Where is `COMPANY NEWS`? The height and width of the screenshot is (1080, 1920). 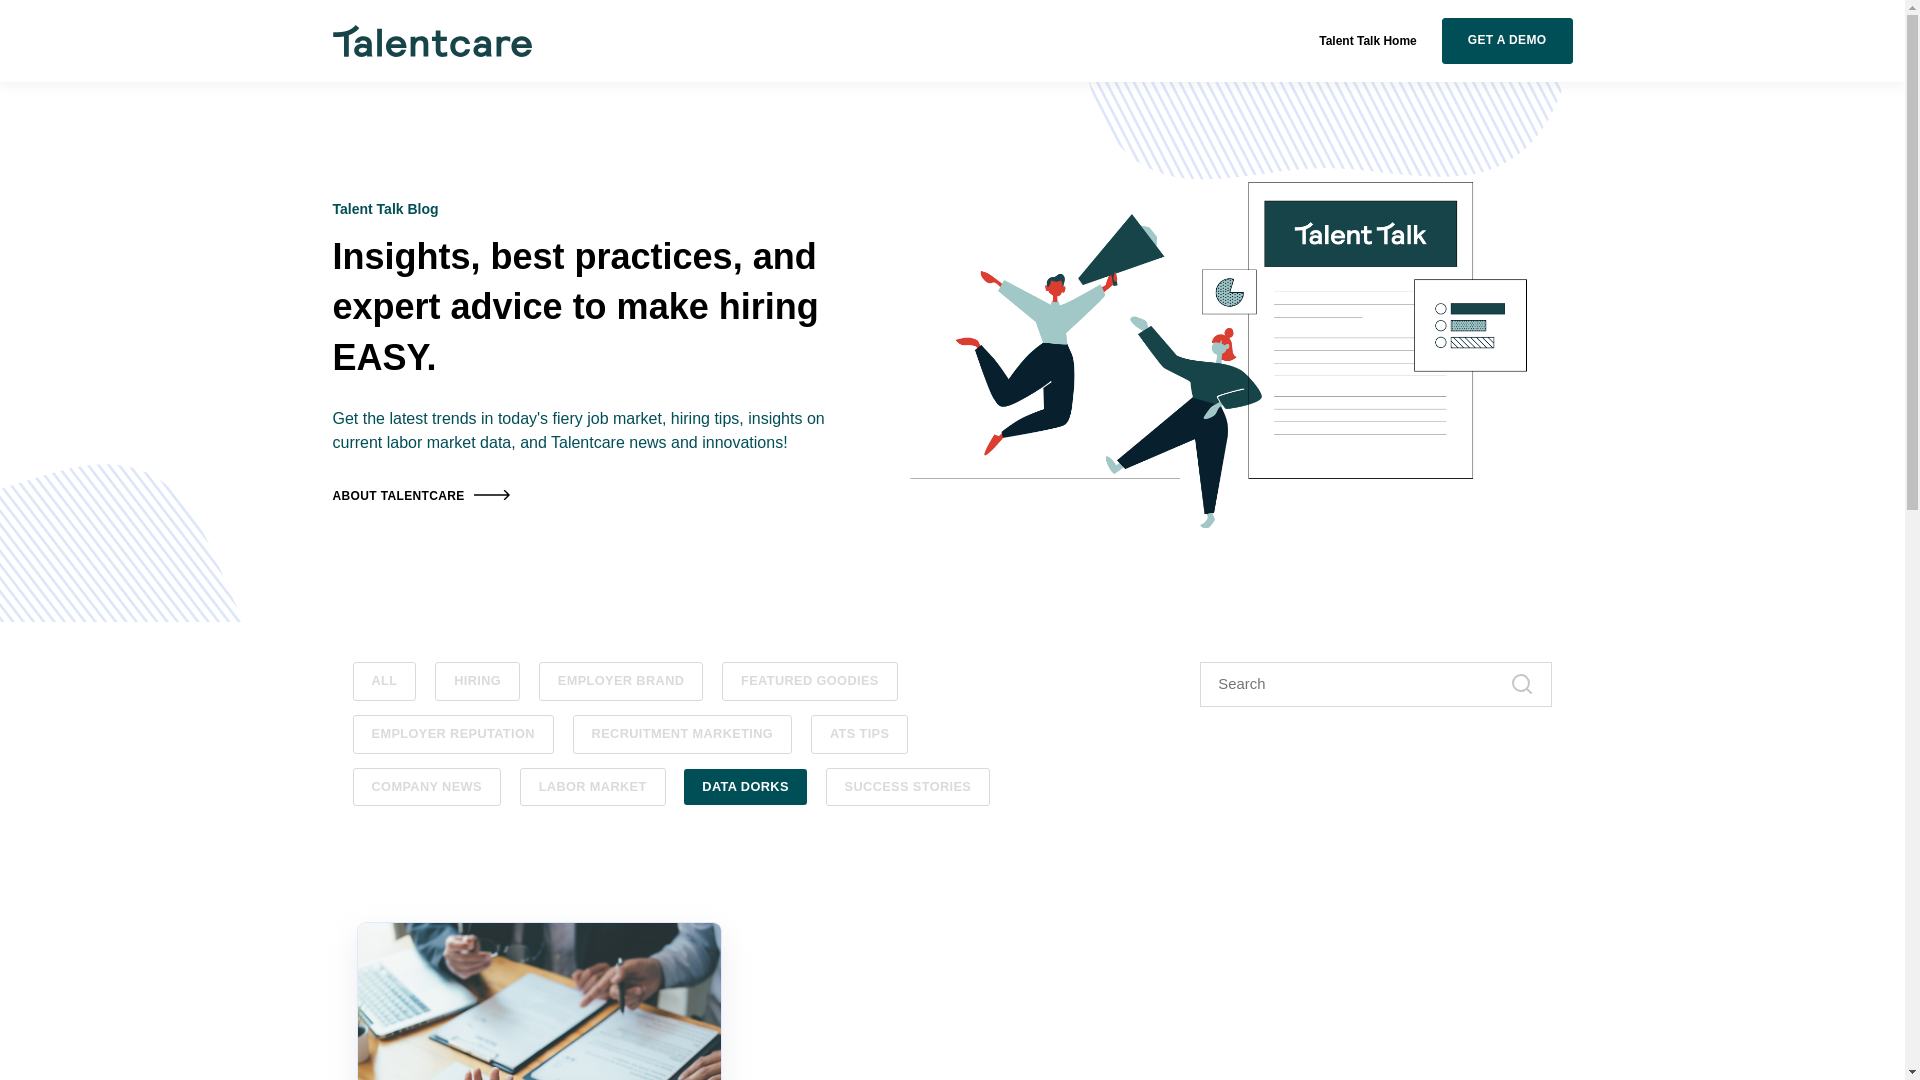 COMPANY NEWS is located at coordinates (425, 786).